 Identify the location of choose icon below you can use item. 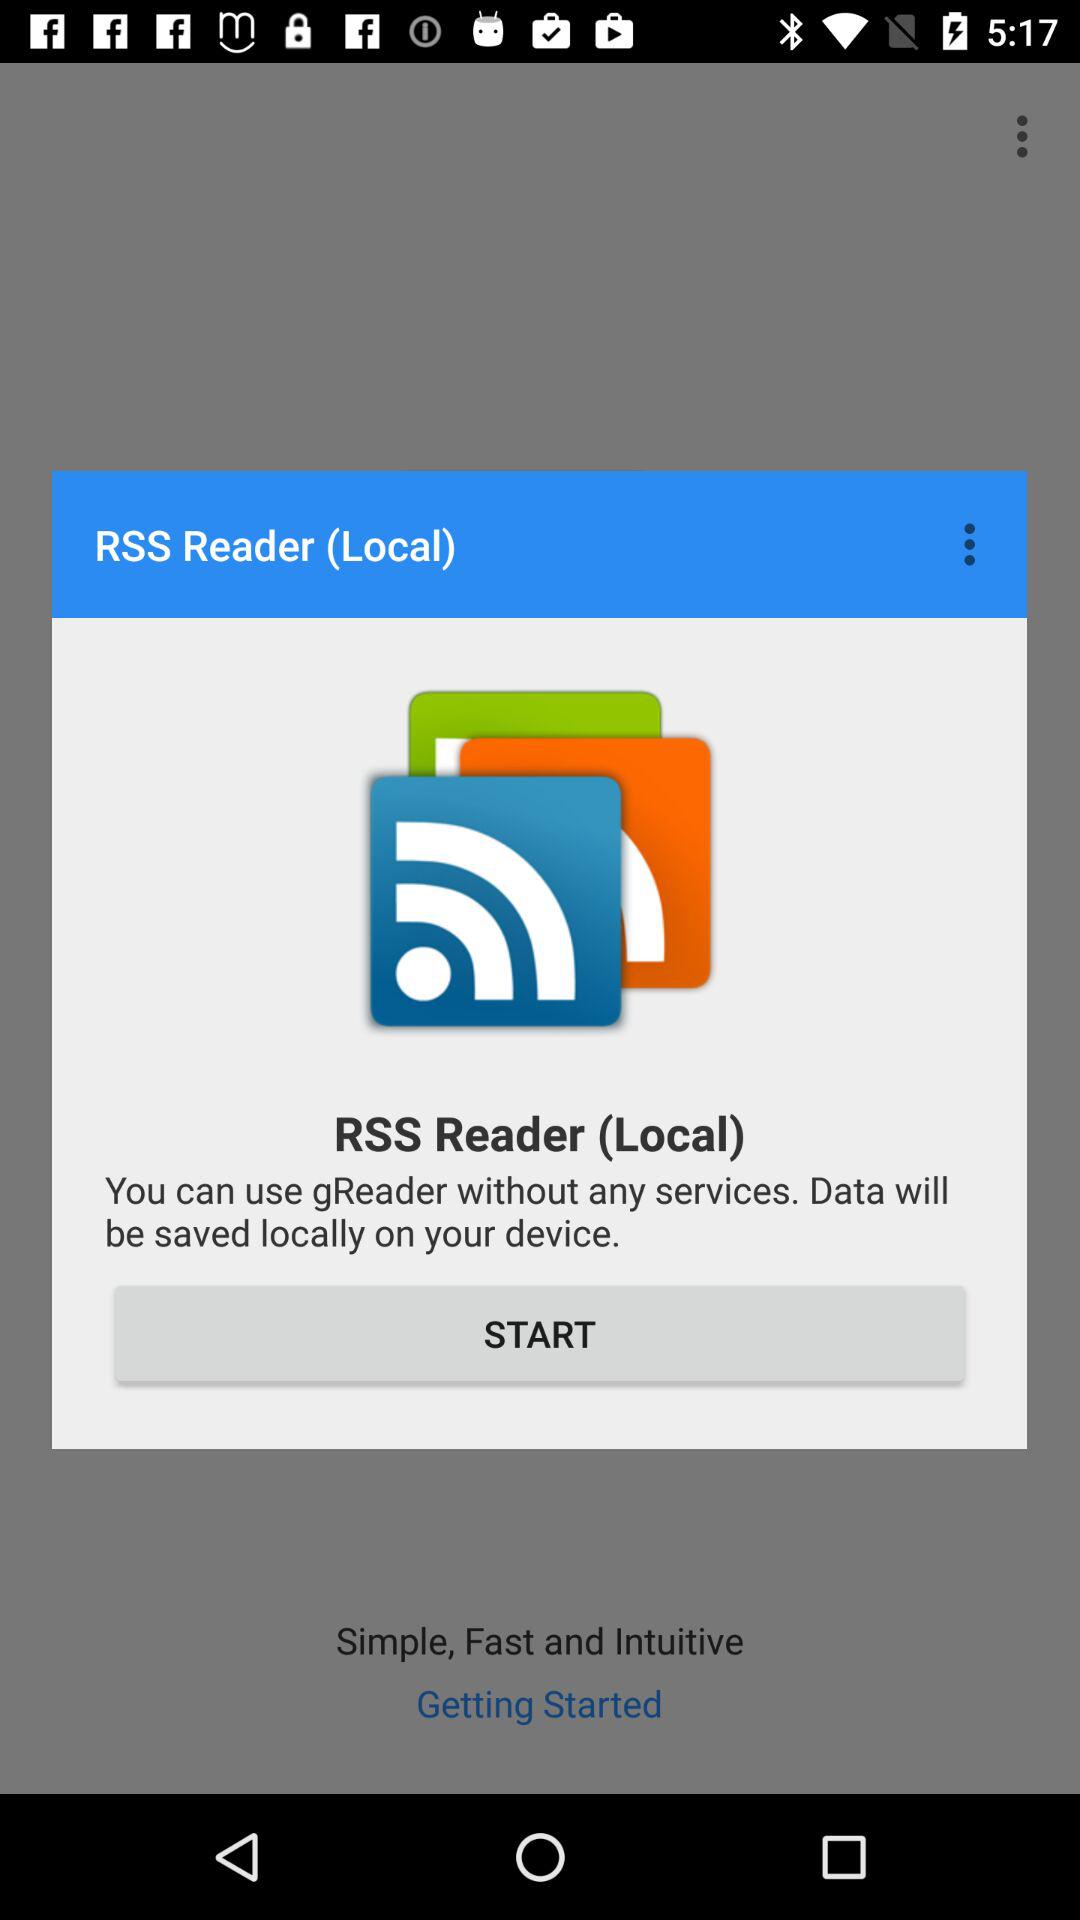
(540, 1333).